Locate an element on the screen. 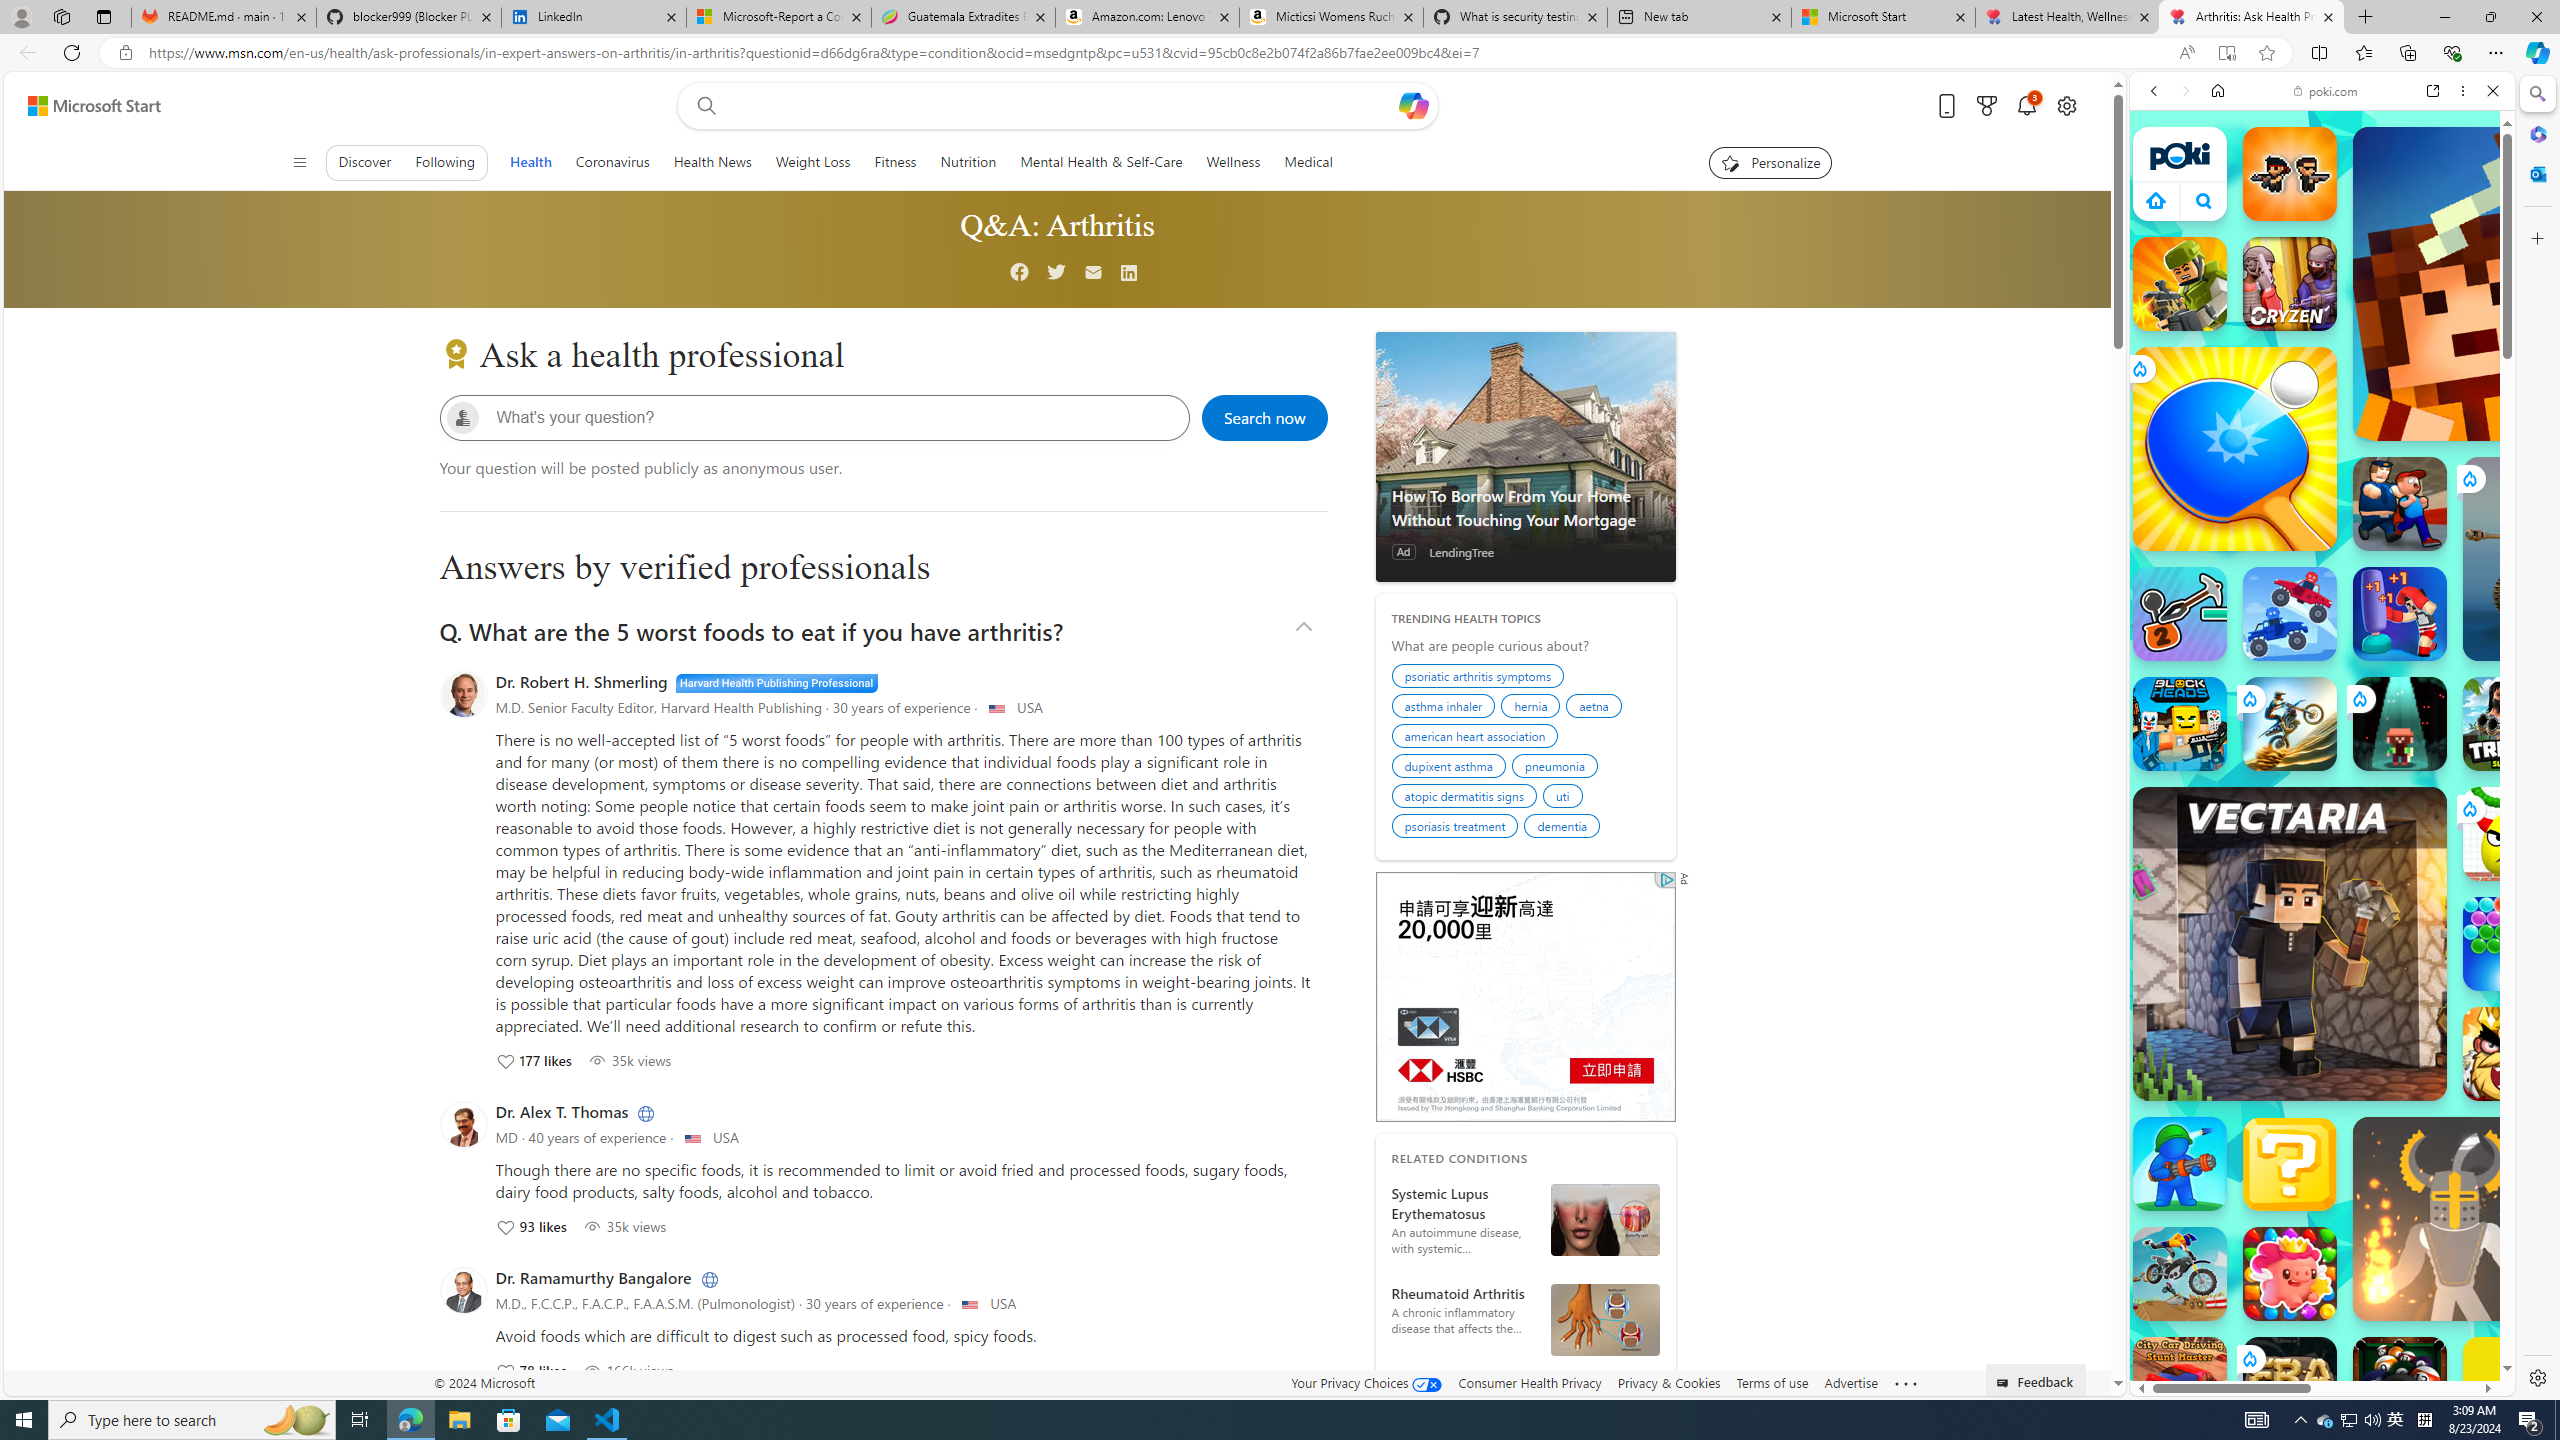 The image size is (2560, 1440). Mail is located at coordinates (1094, 273).